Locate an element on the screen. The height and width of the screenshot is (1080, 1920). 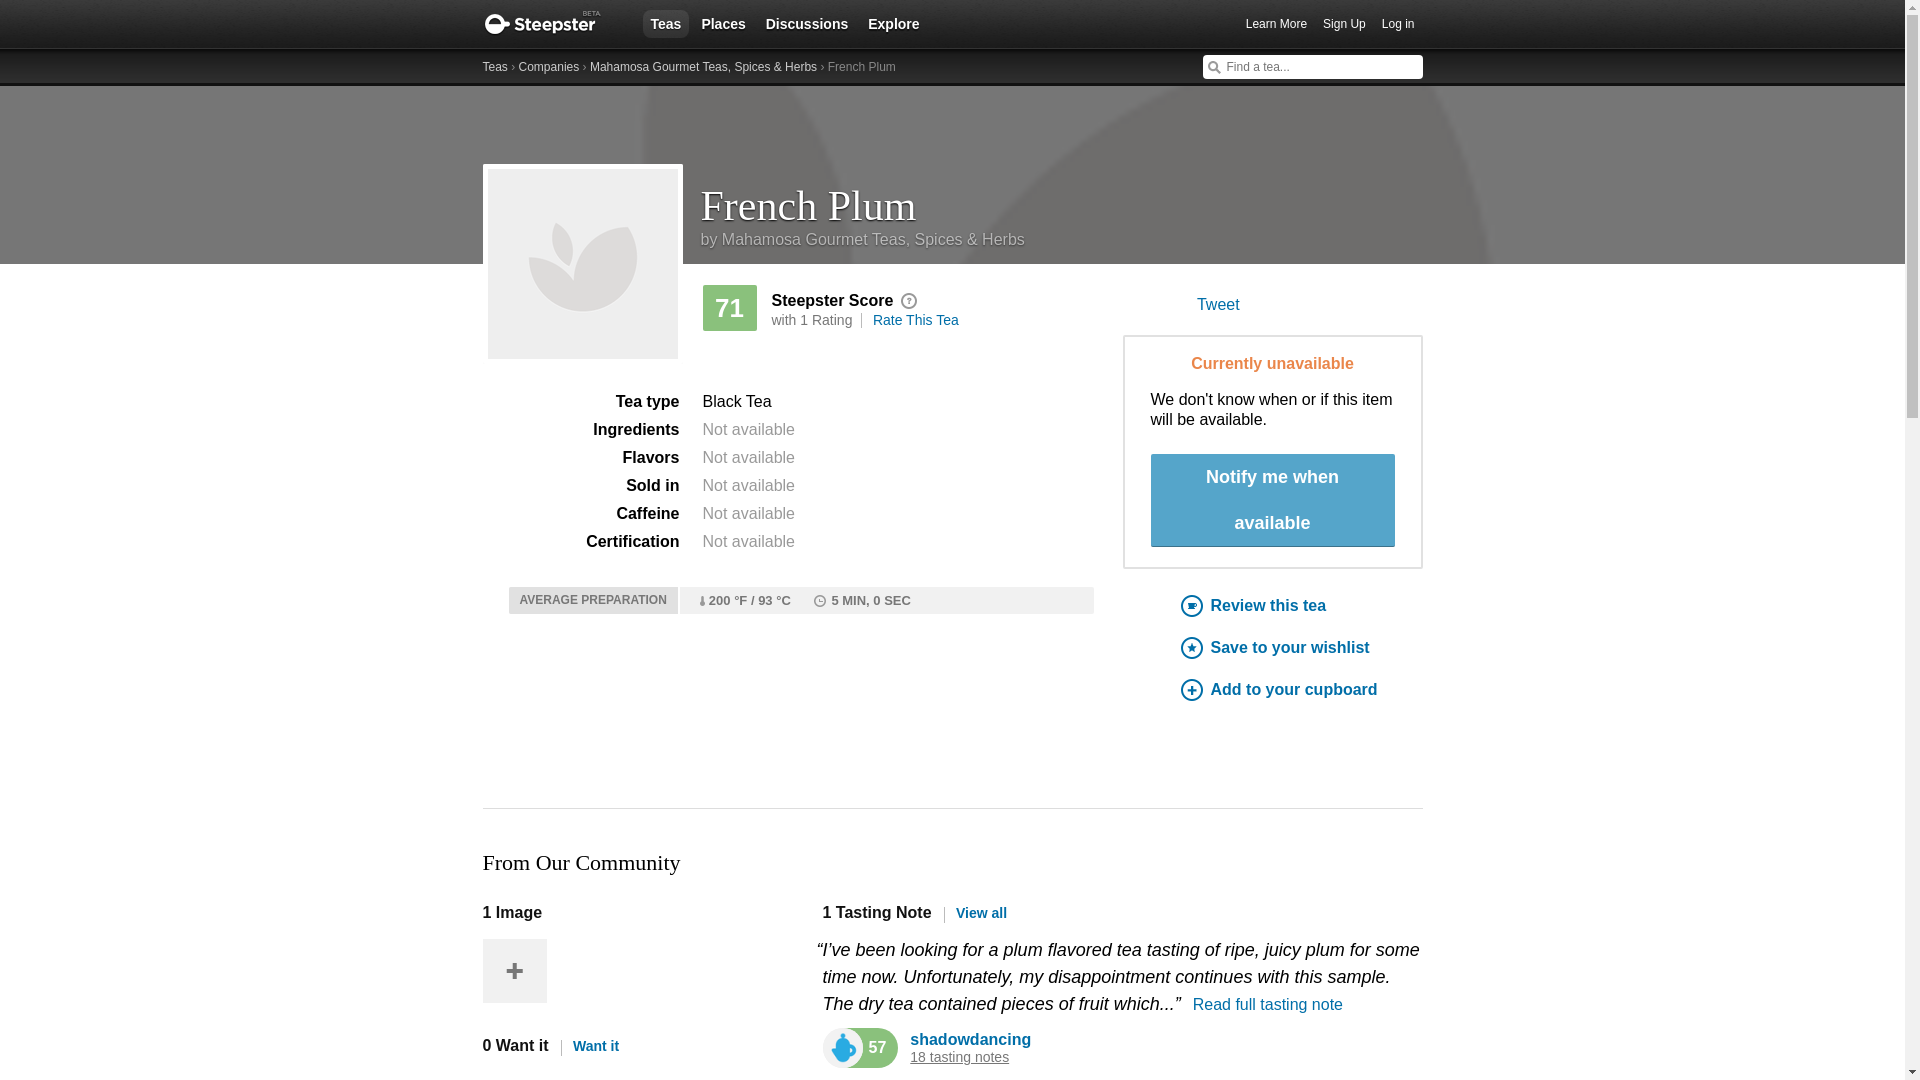
Companies is located at coordinates (548, 67).